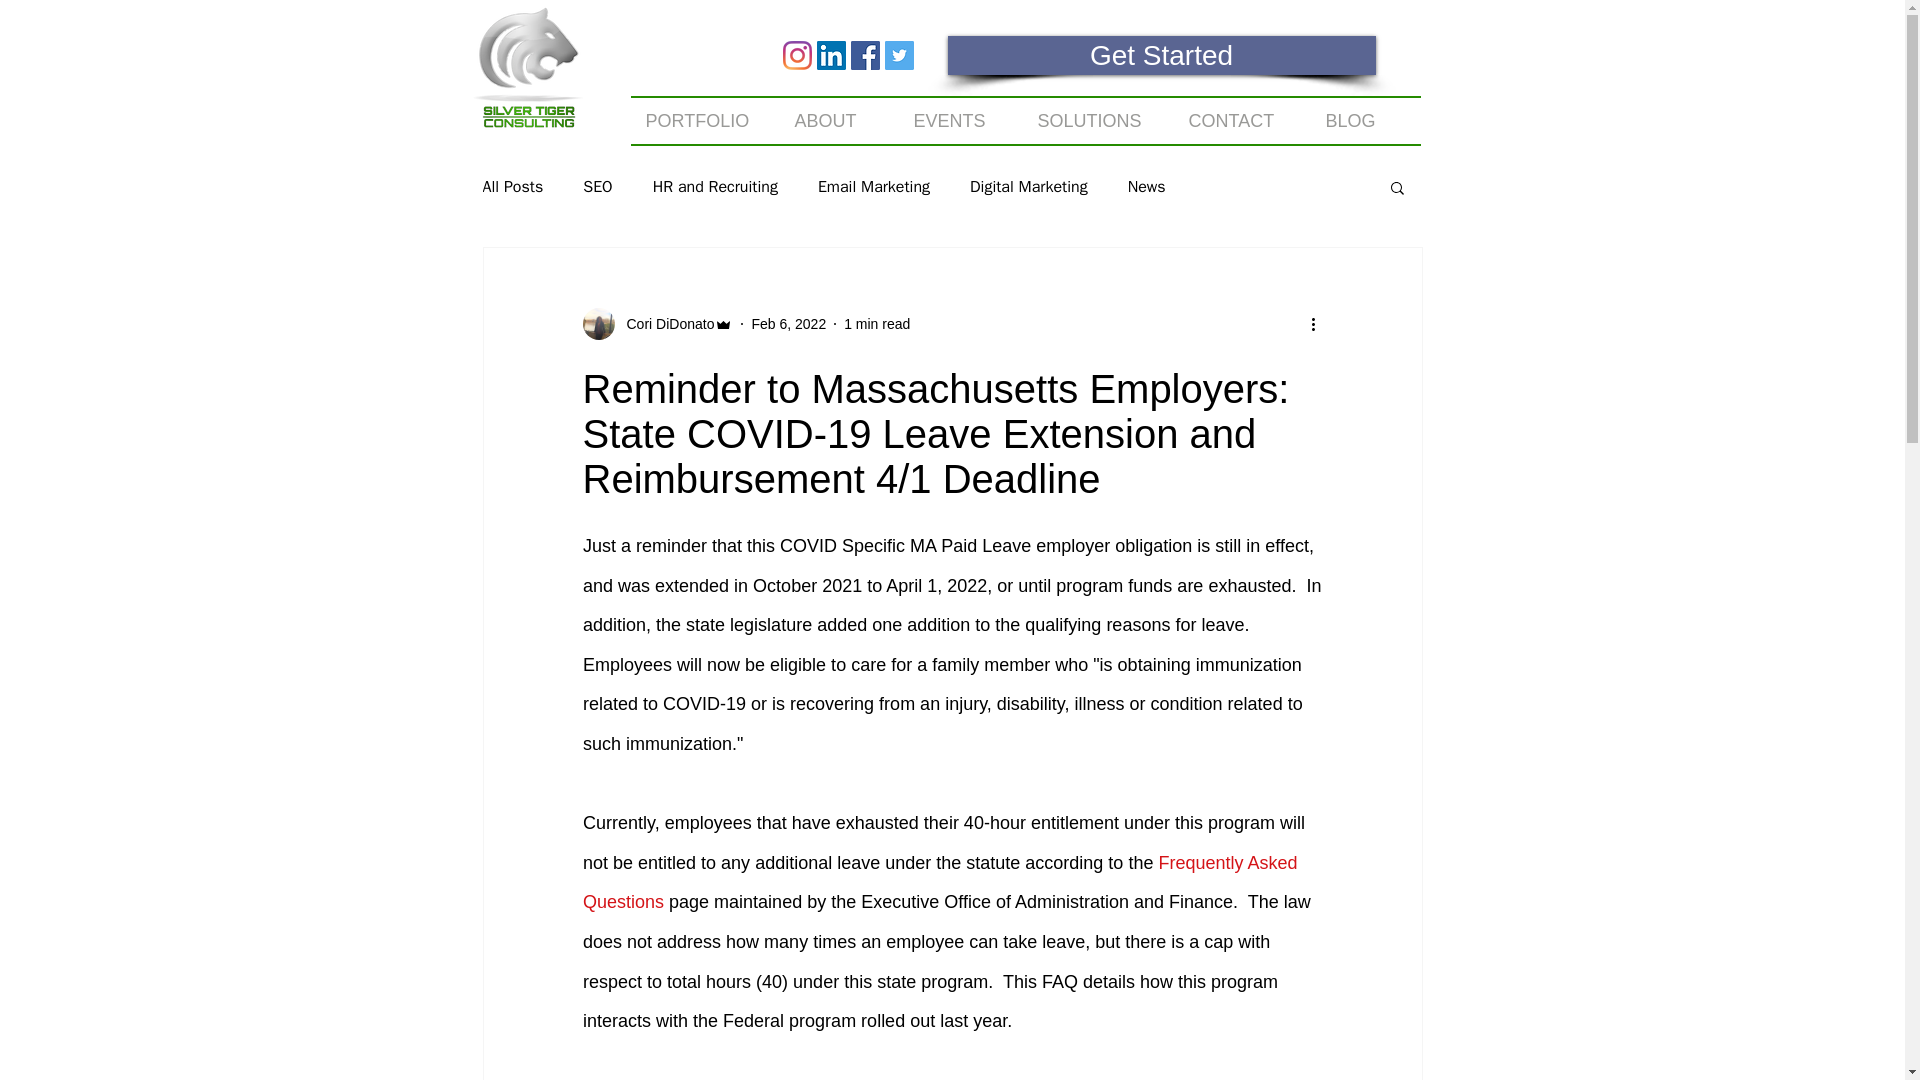 The width and height of the screenshot is (1920, 1080). What do you see at coordinates (714, 186) in the screenshot?
I see `HR and Recruiting` at bounding box center [714, 186].